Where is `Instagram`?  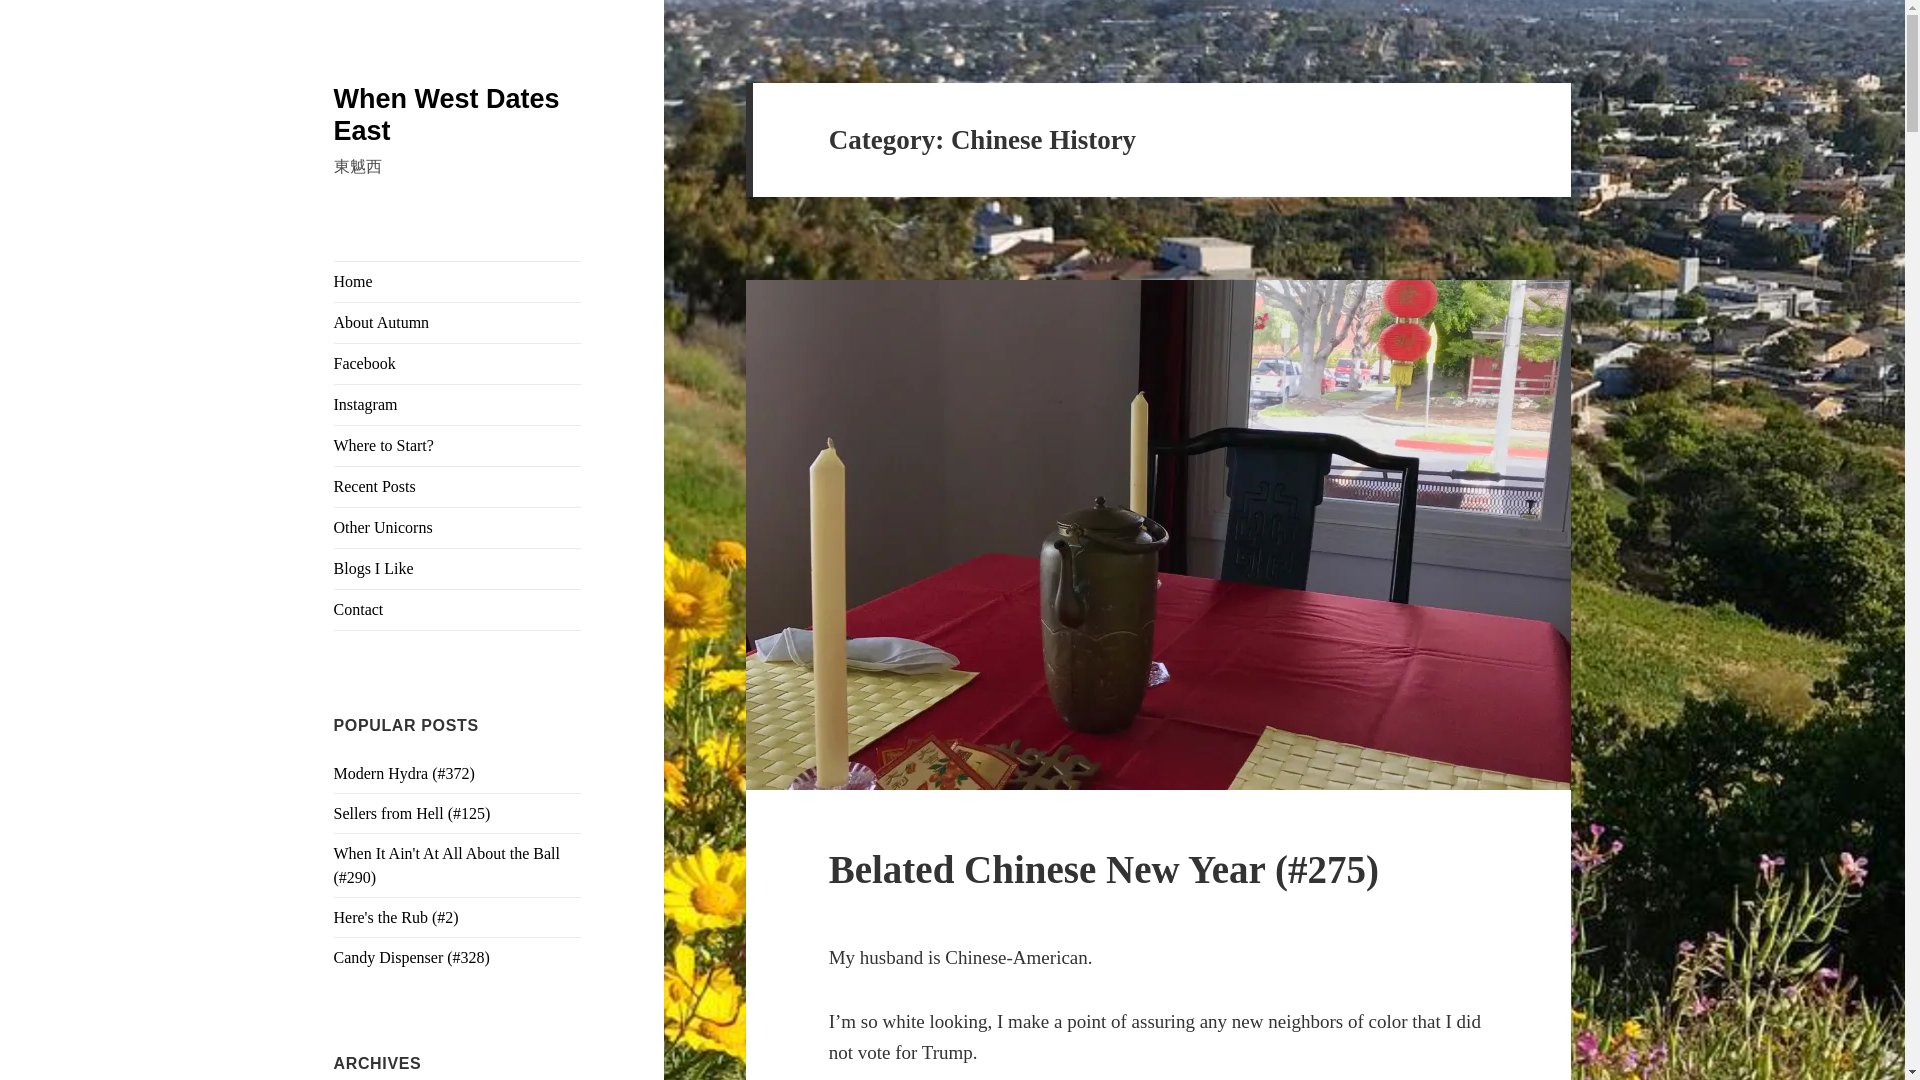
Instagram is located at coordinates (458, 404).